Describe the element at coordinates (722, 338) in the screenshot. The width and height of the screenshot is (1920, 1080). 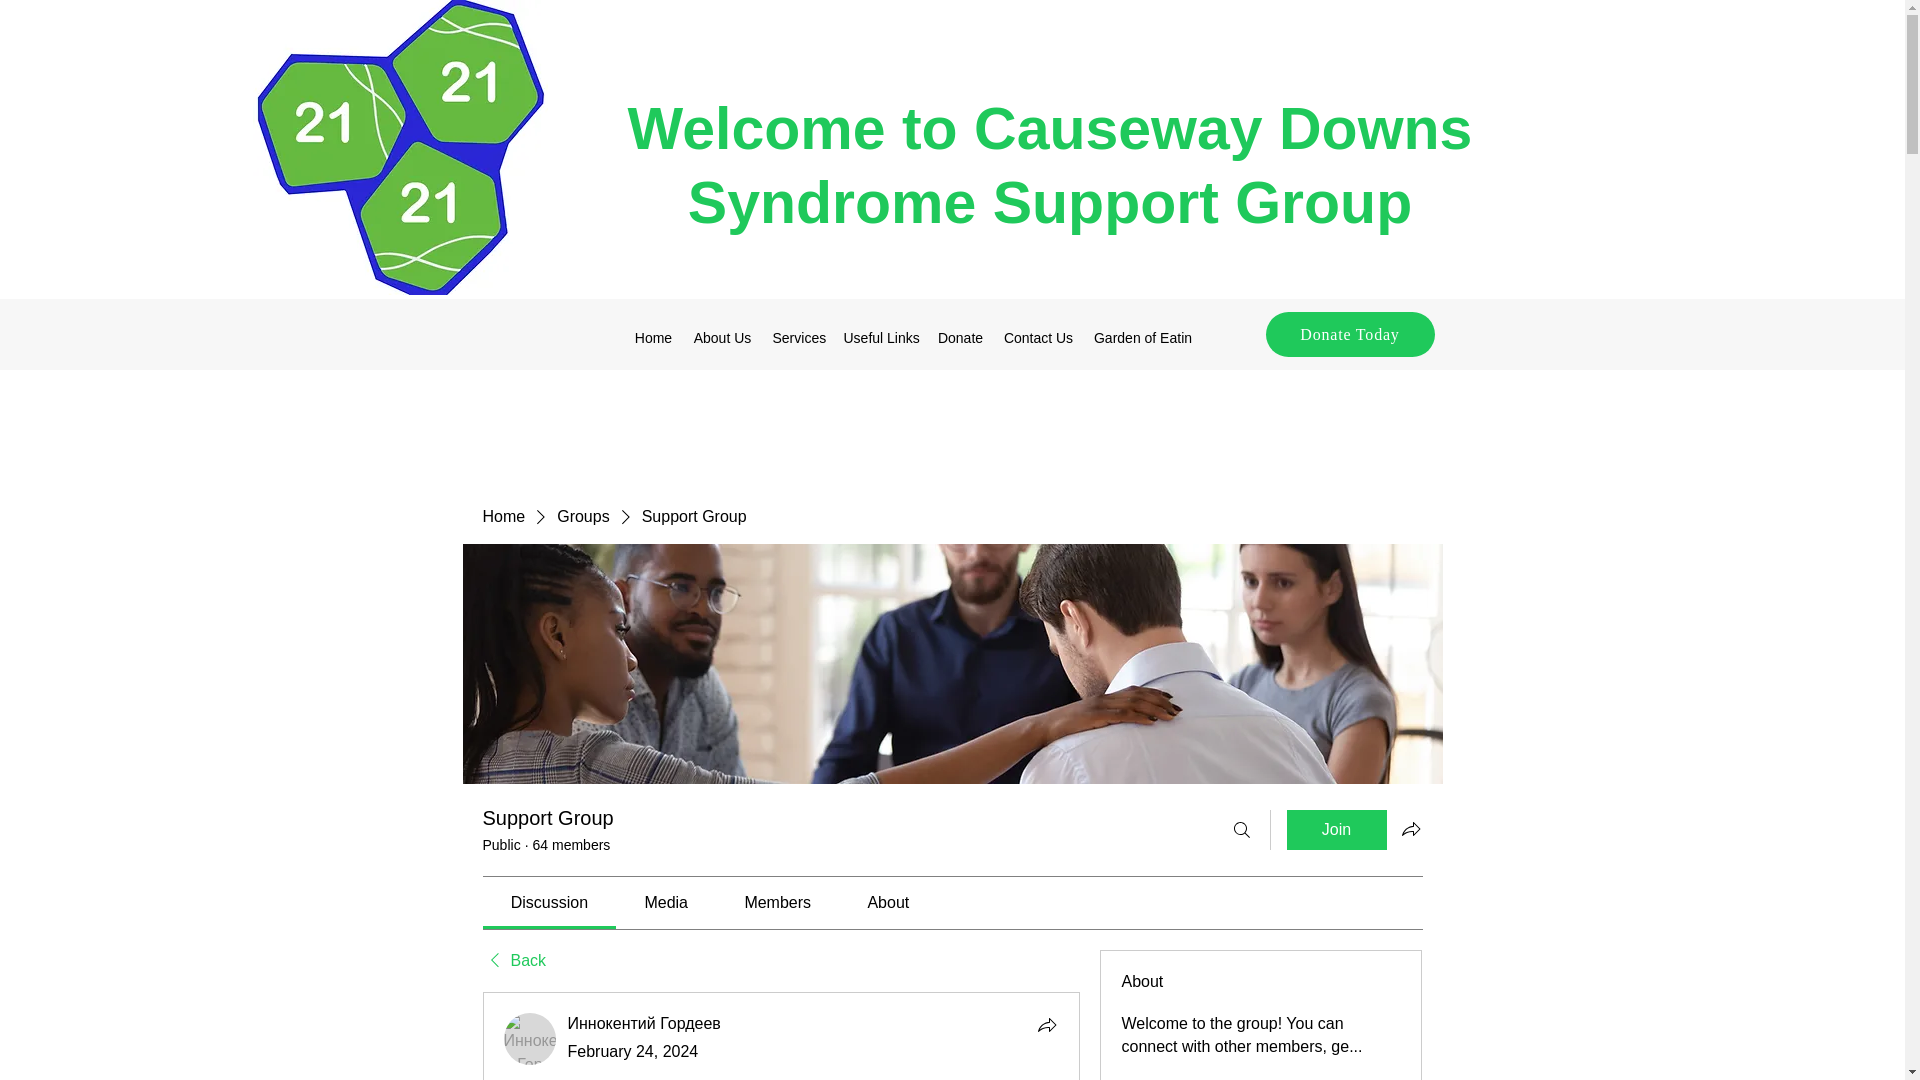
I see `About Us` at that location.